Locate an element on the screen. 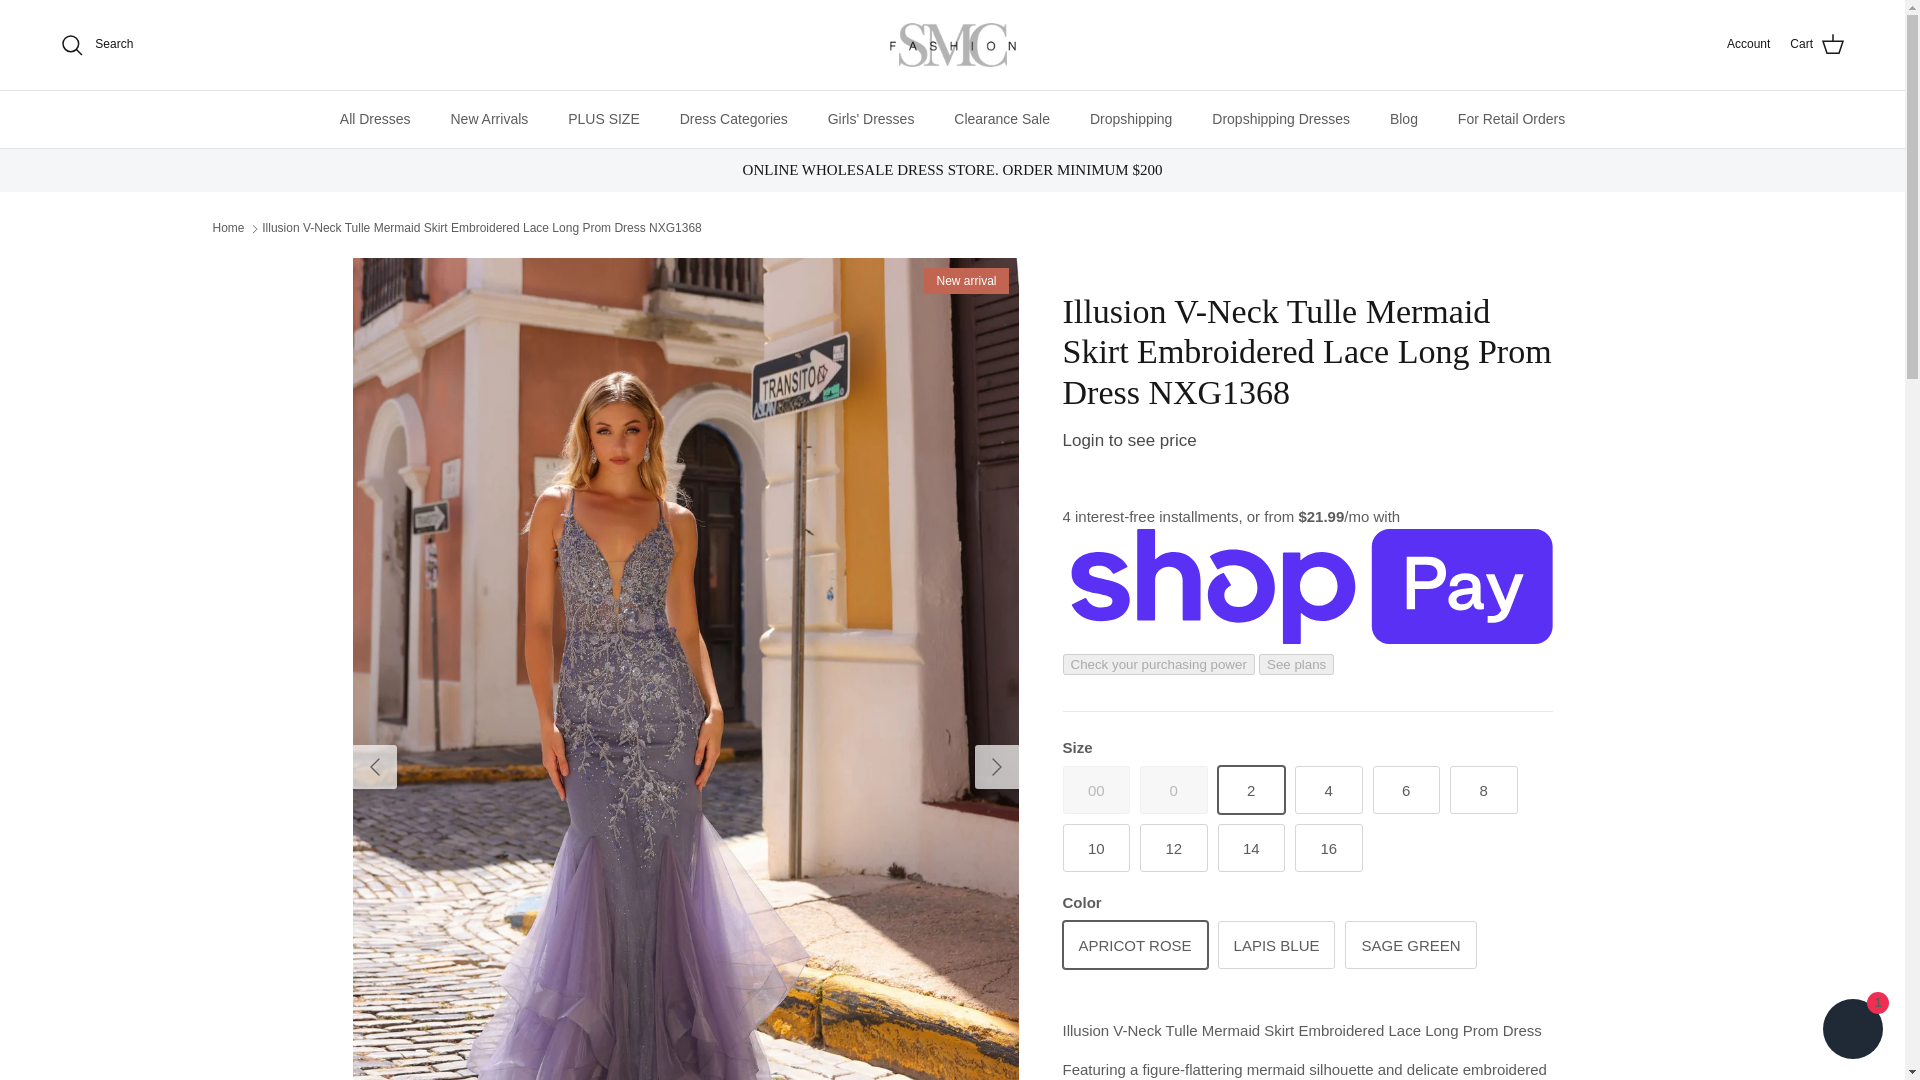 This screenshot has height=1080, width=1920. Cart is located at coordinates (1817, 45).